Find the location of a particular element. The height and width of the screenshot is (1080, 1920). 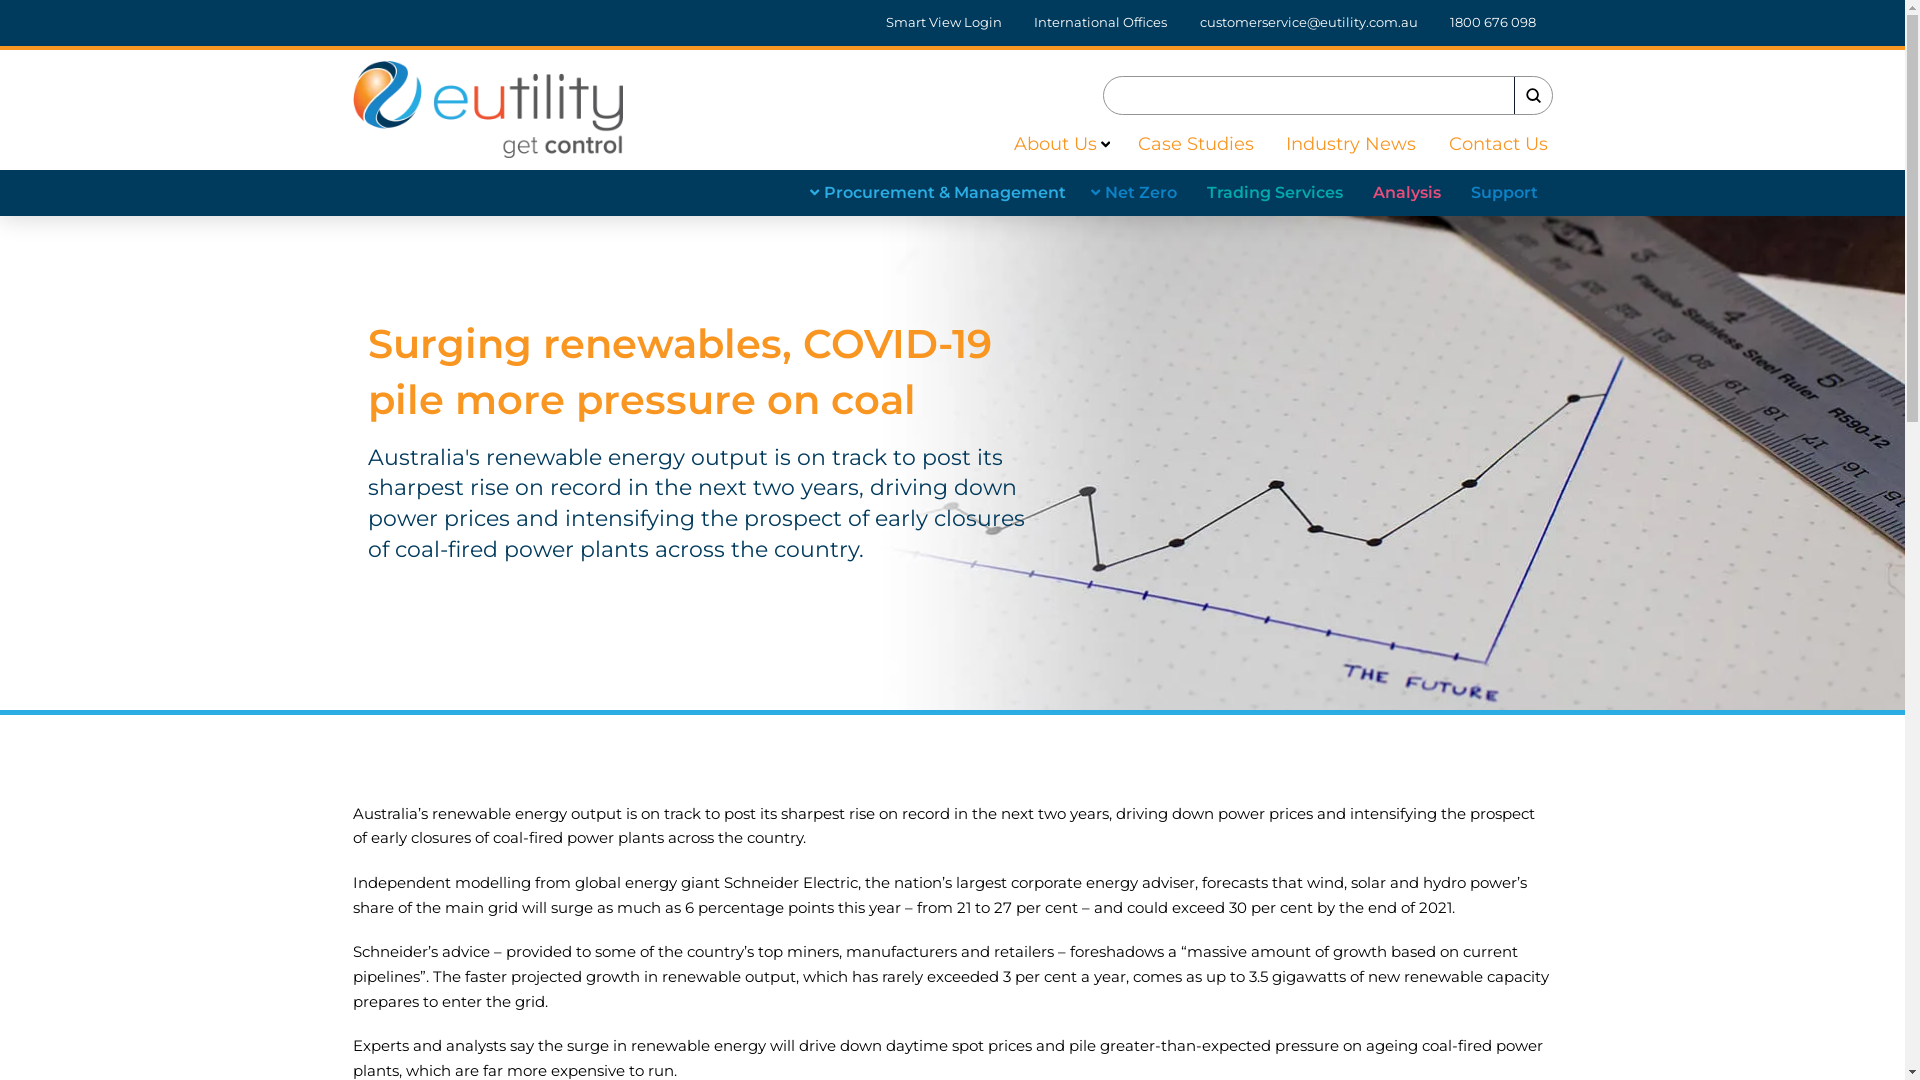

Trading Services is located at coordinates (1275, 193).